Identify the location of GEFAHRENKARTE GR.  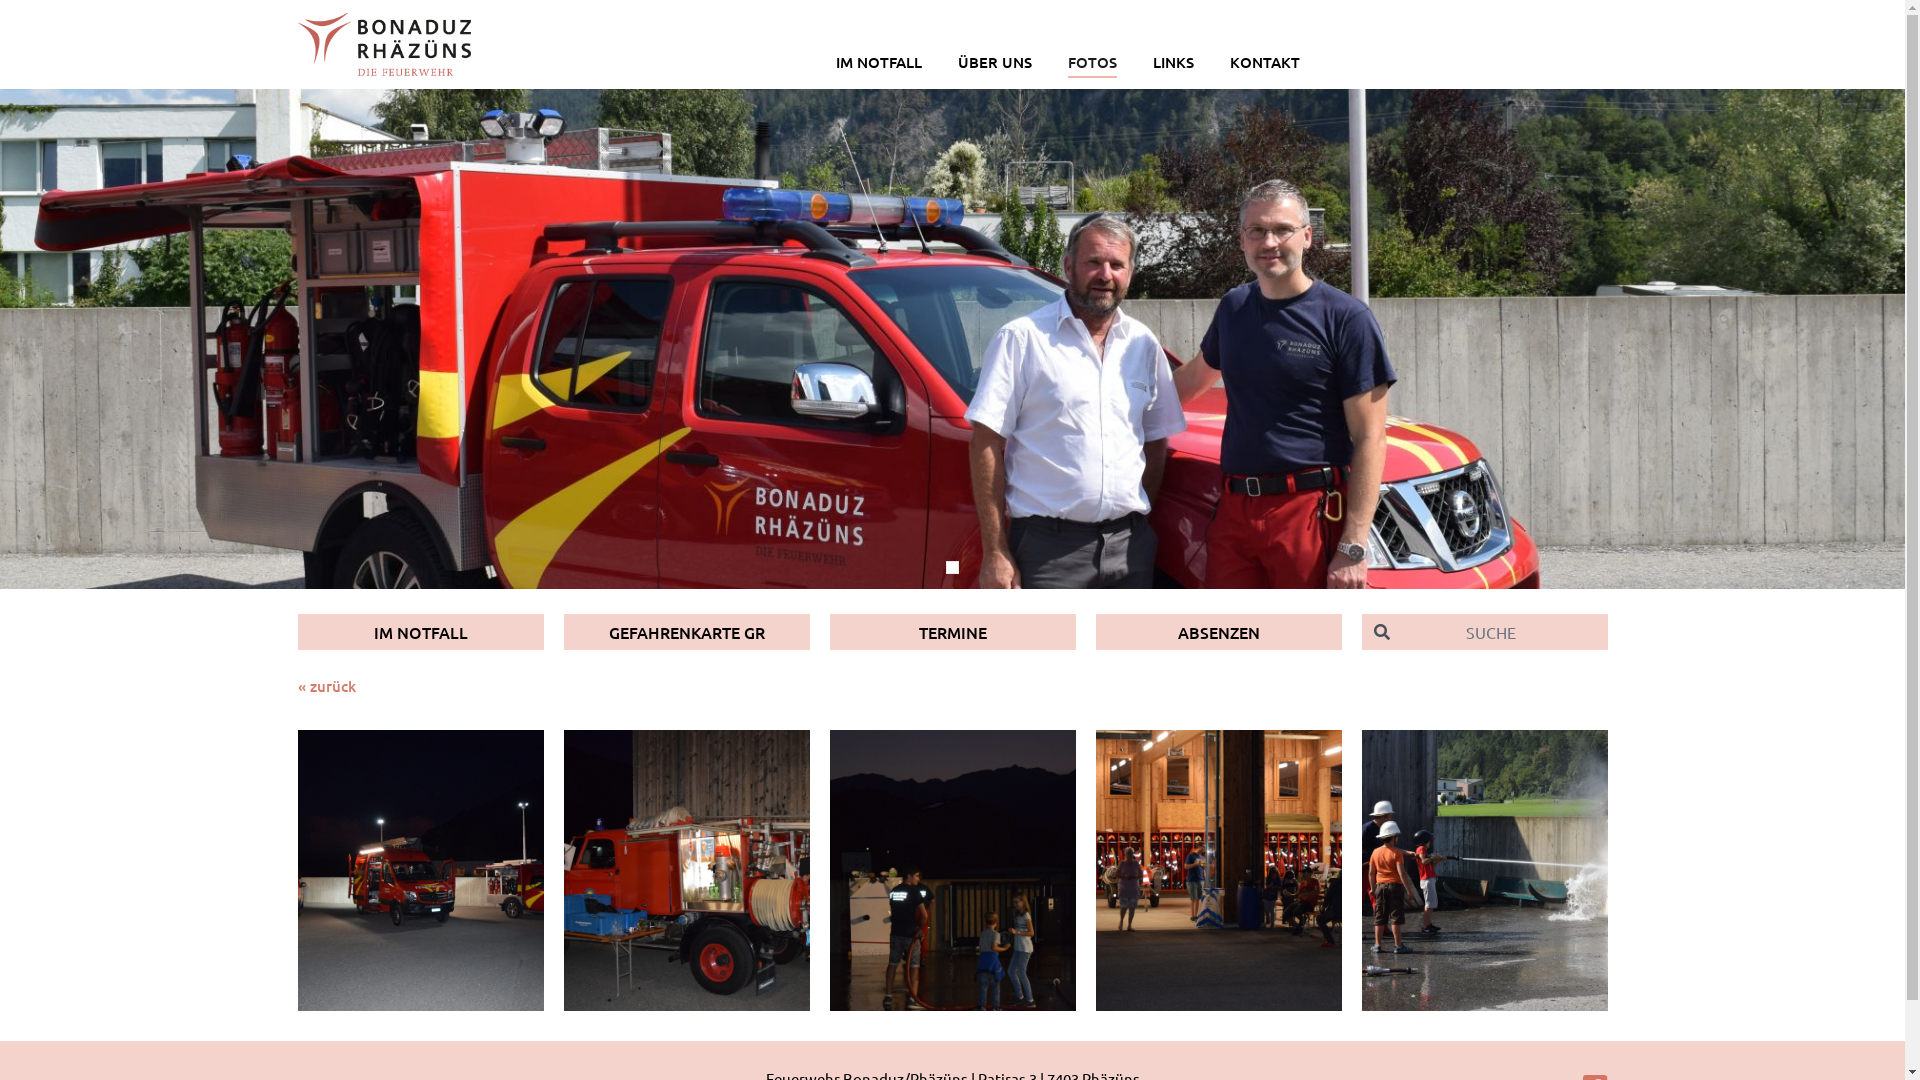
(687, 632).